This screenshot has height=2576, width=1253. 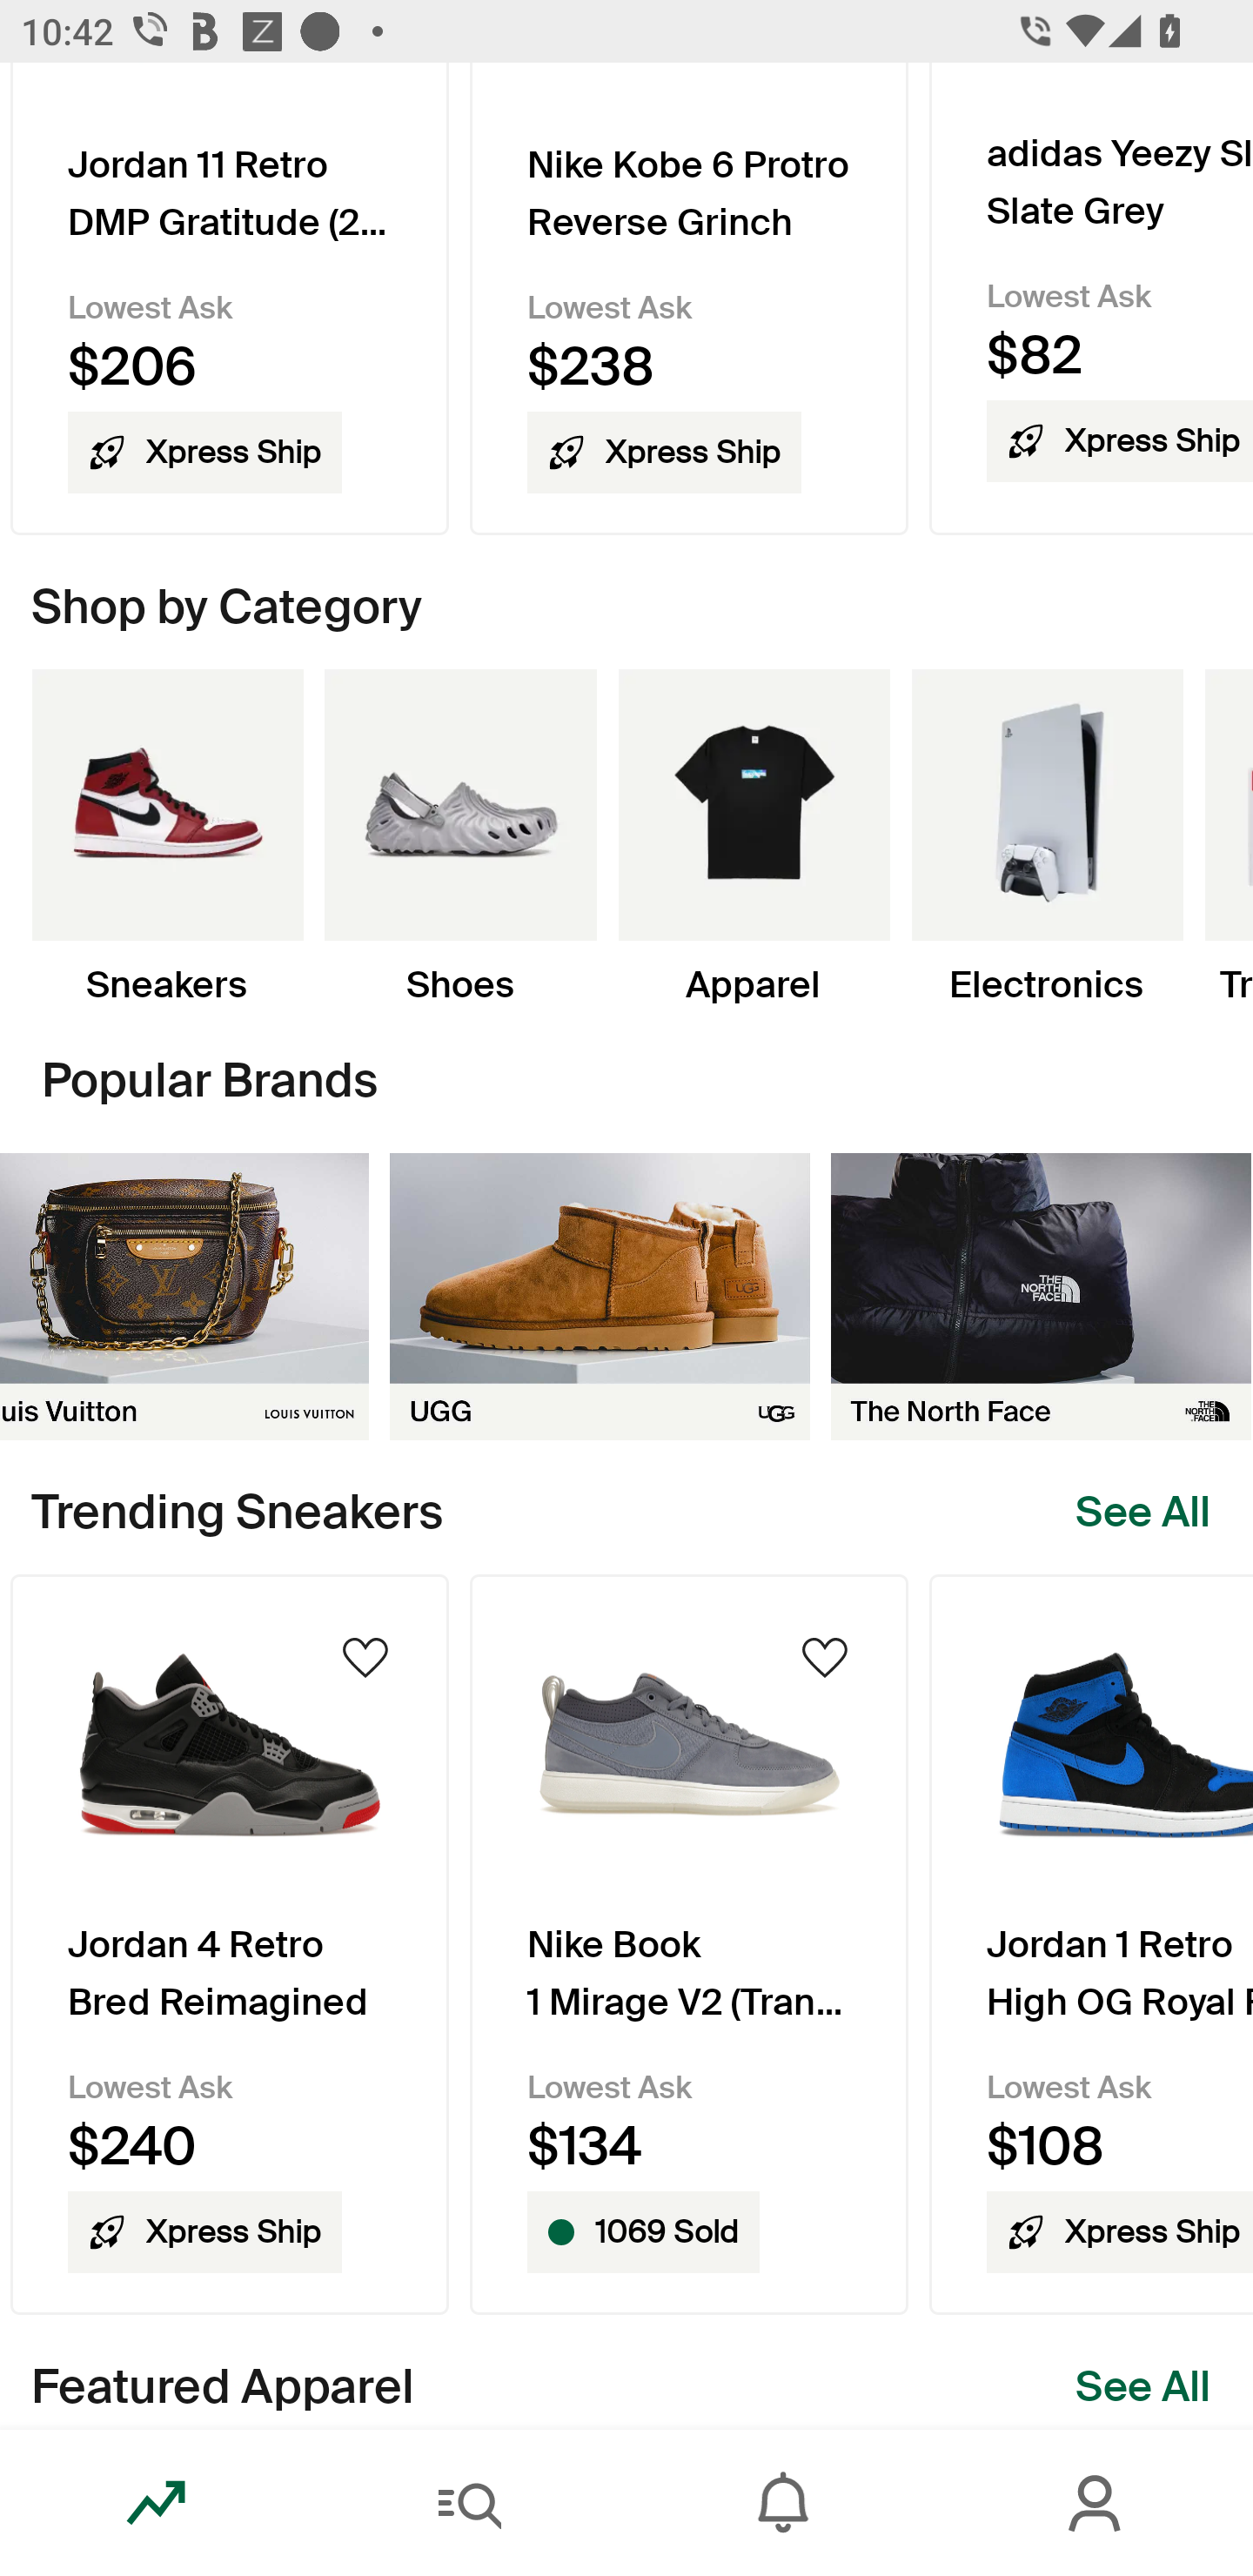 What do you see at coordinates (1041, 1297) in the screenshot?
I see `thenorthface.jpg` at bounding box center [1041, 1297].